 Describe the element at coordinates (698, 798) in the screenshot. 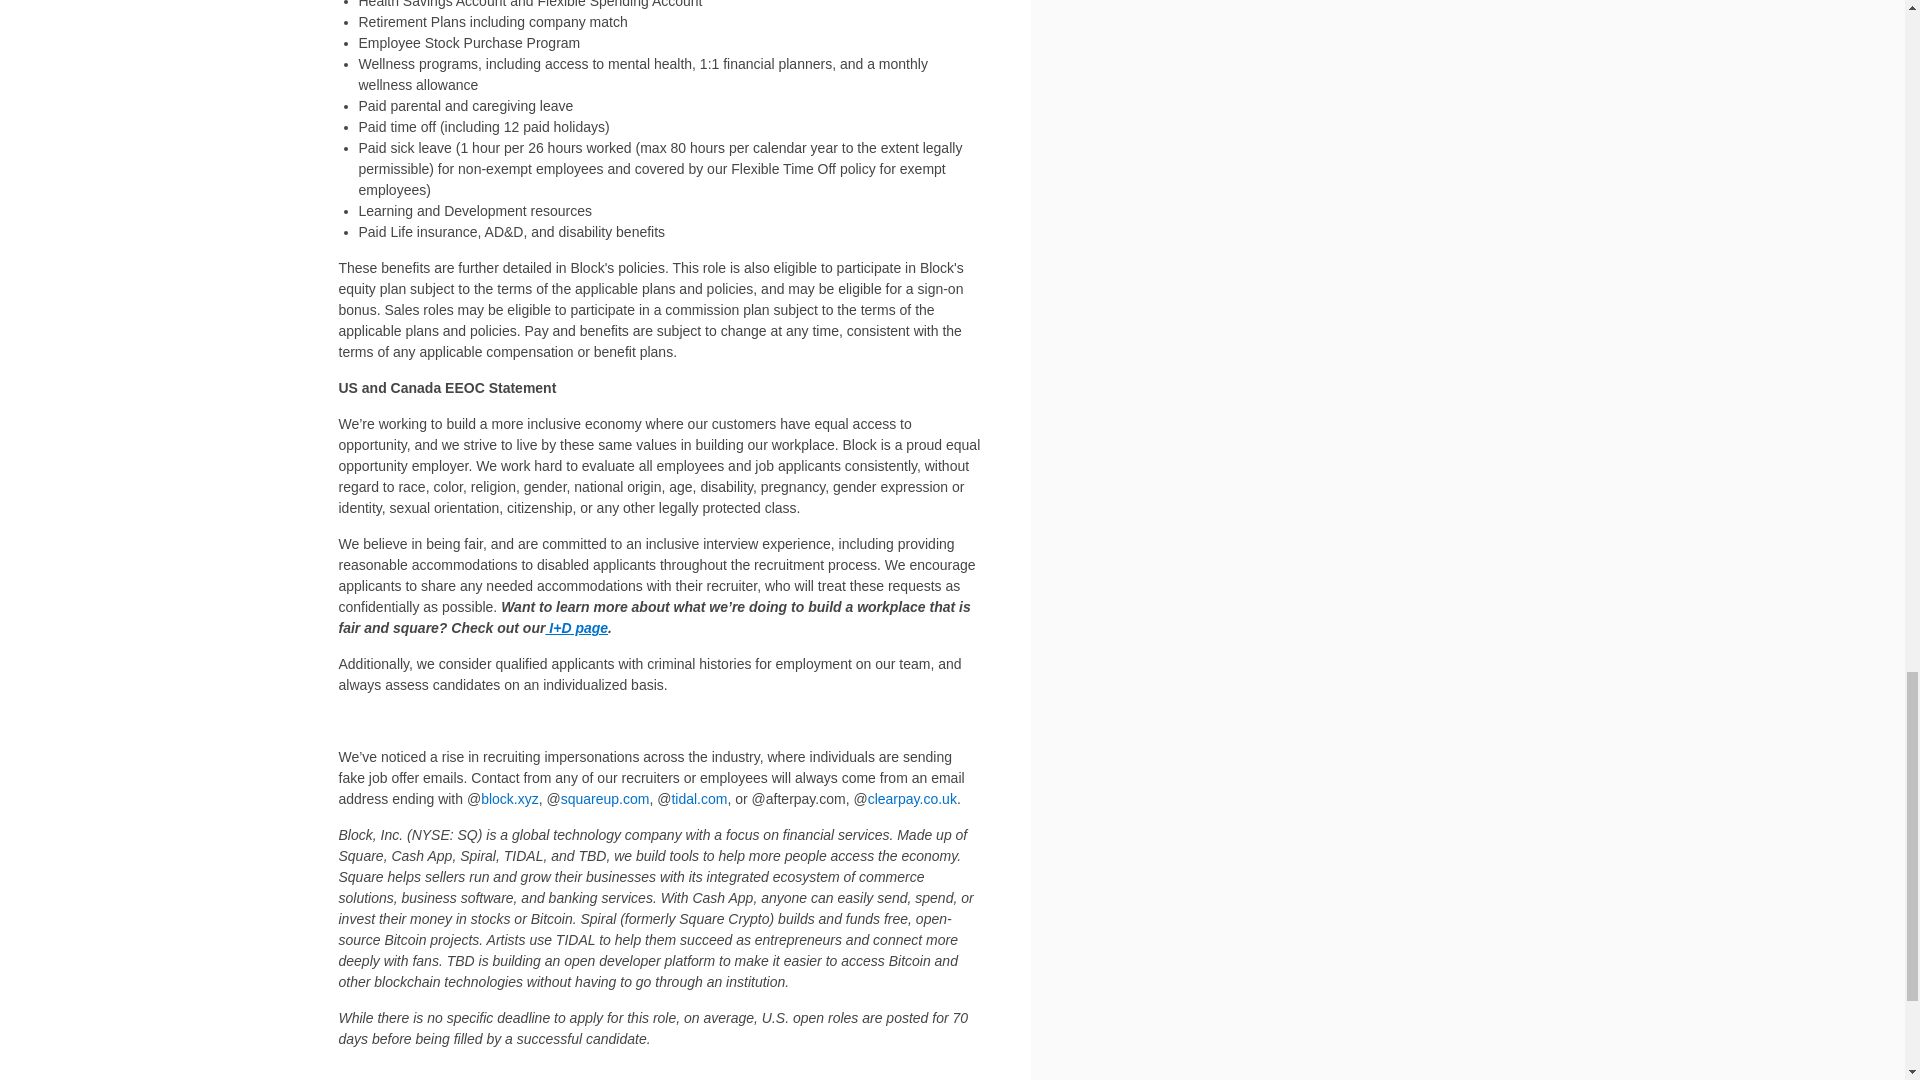

I see `tidal.com` at that location.